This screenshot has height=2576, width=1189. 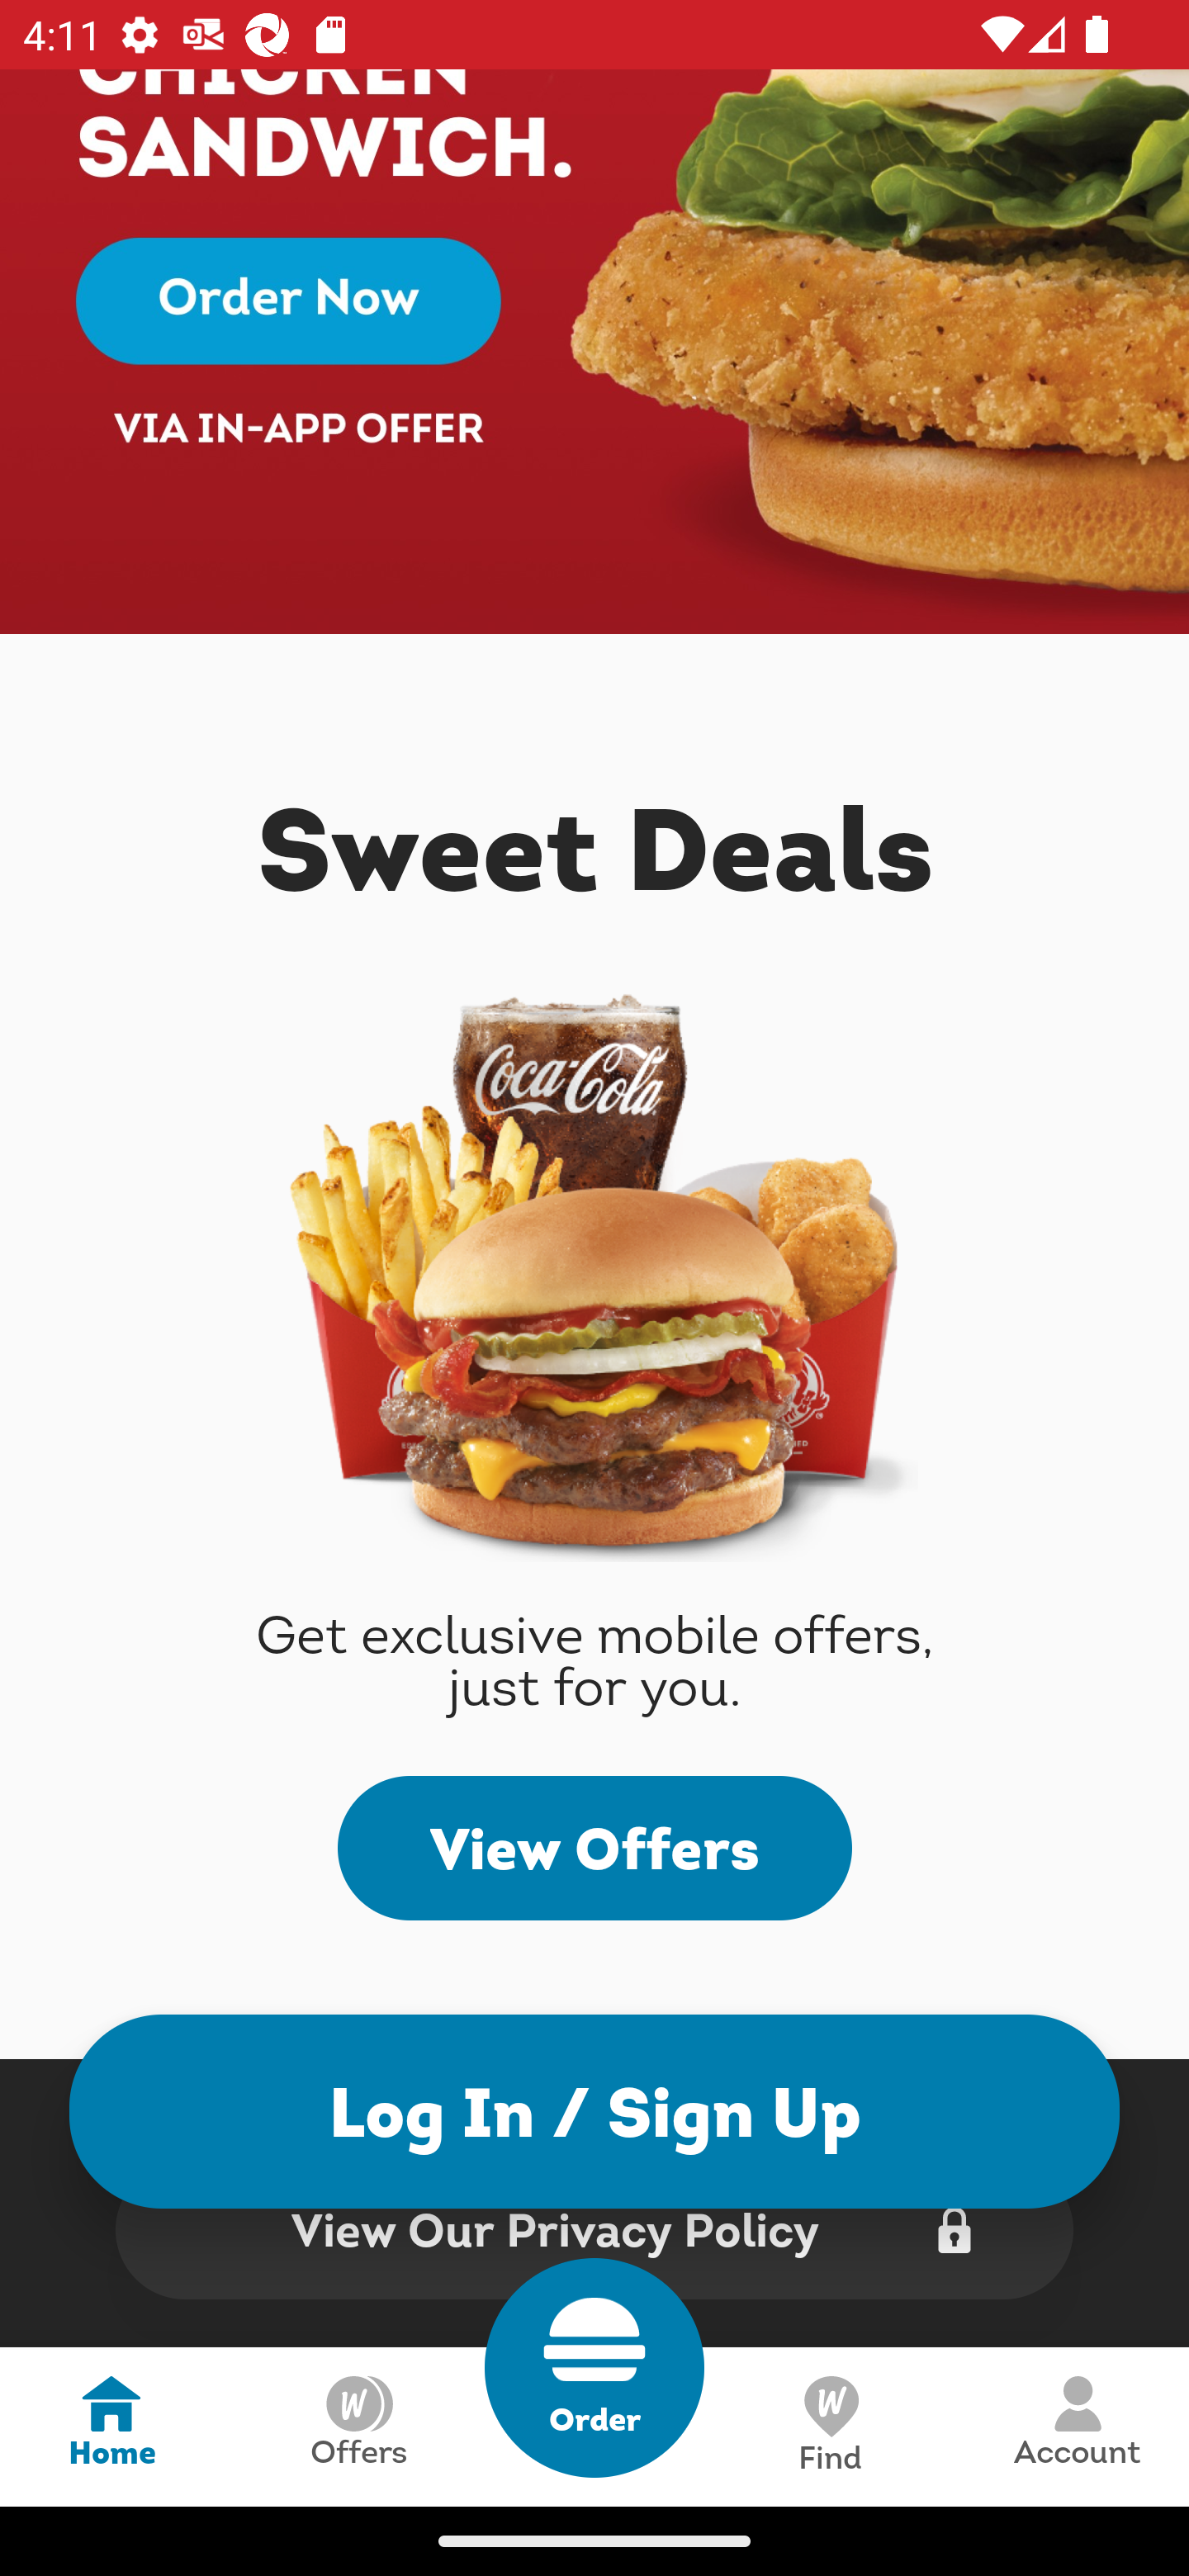 I want to click on Rewards,2 of 5 Offers Offers, so click(x=358, y=2426).